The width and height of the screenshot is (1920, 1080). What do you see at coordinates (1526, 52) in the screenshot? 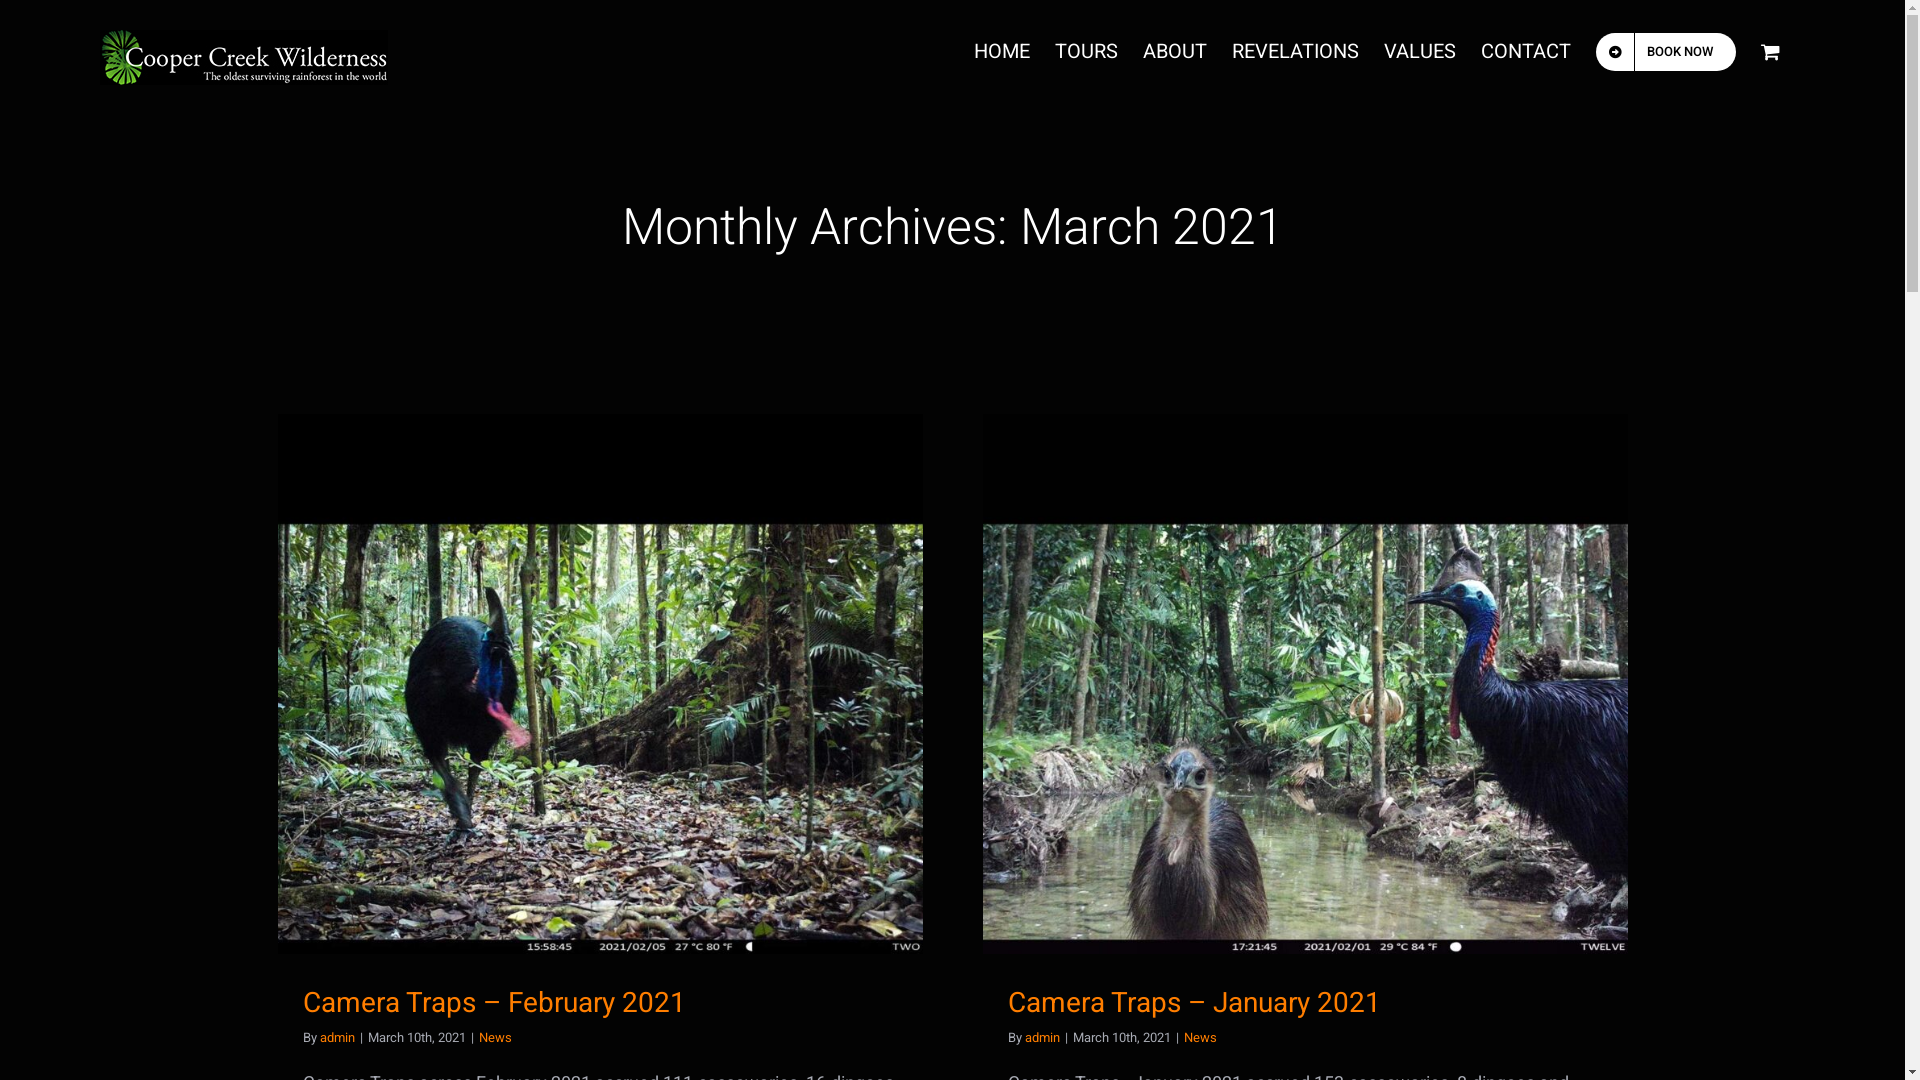
I see `CONTACT` at bounding box center [1526, 52].